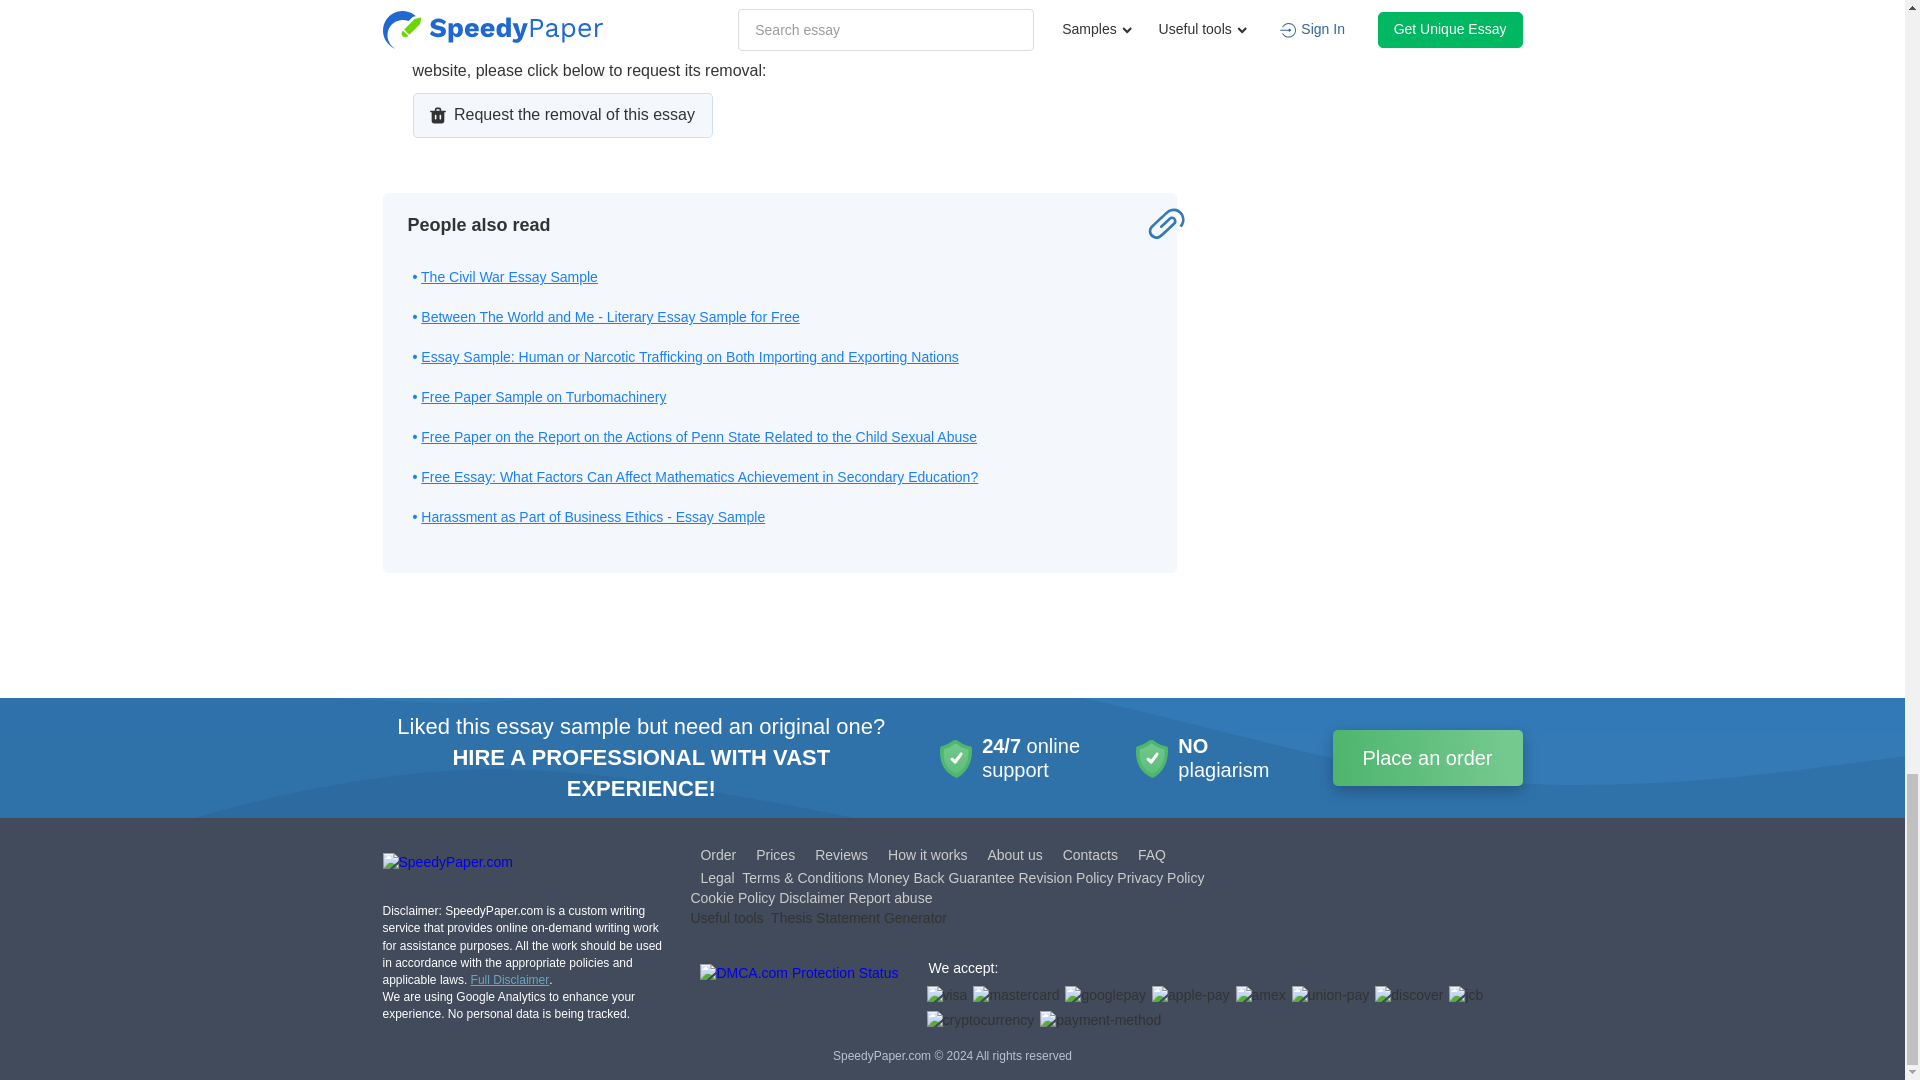 The height and width of the screenshot is (1080, 1920). What do you see at coordinates (1100, 1020) in the screenshot?
I see `payment-method` at bounding box center [1100, 1020].